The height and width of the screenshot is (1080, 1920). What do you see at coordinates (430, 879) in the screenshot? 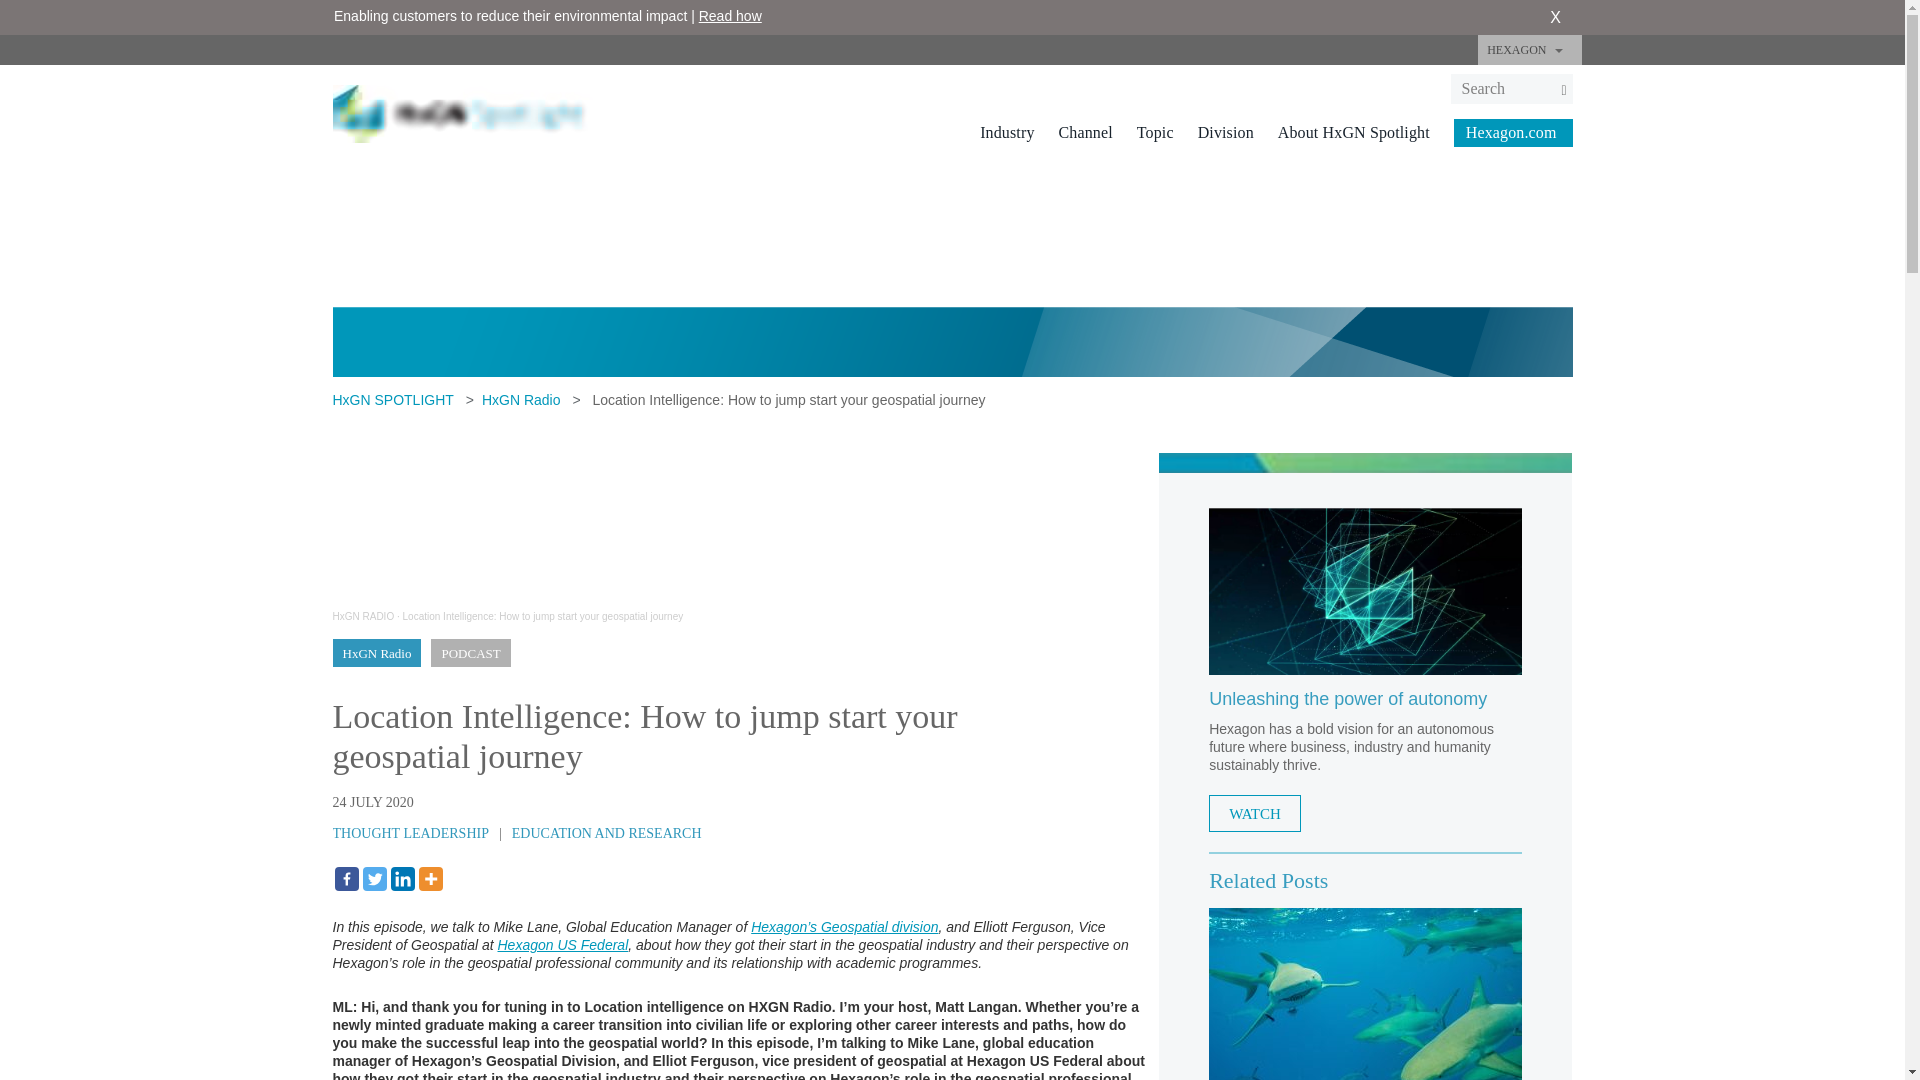
I see `More` at bounding box center [430, 879].